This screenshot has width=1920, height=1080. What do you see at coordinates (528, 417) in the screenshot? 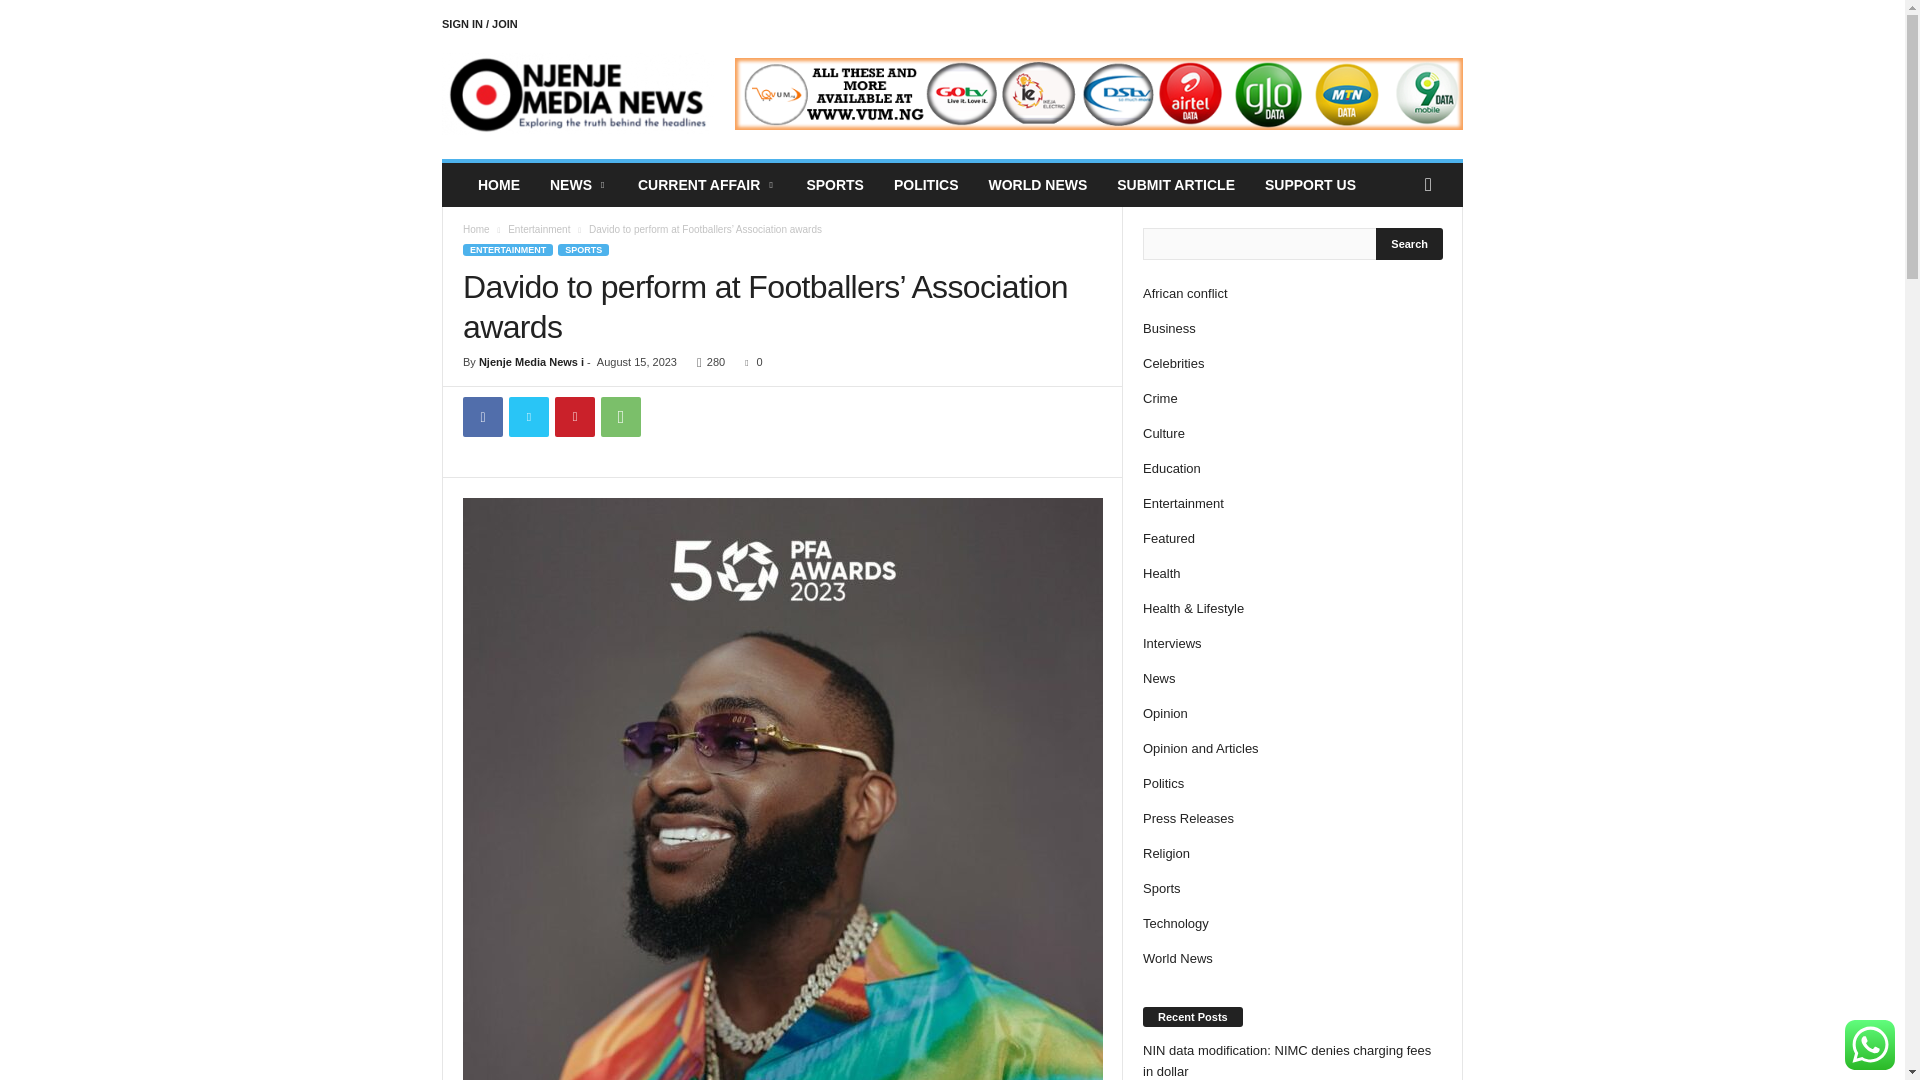
I see `Twitter` at bounding box center [528, 417].